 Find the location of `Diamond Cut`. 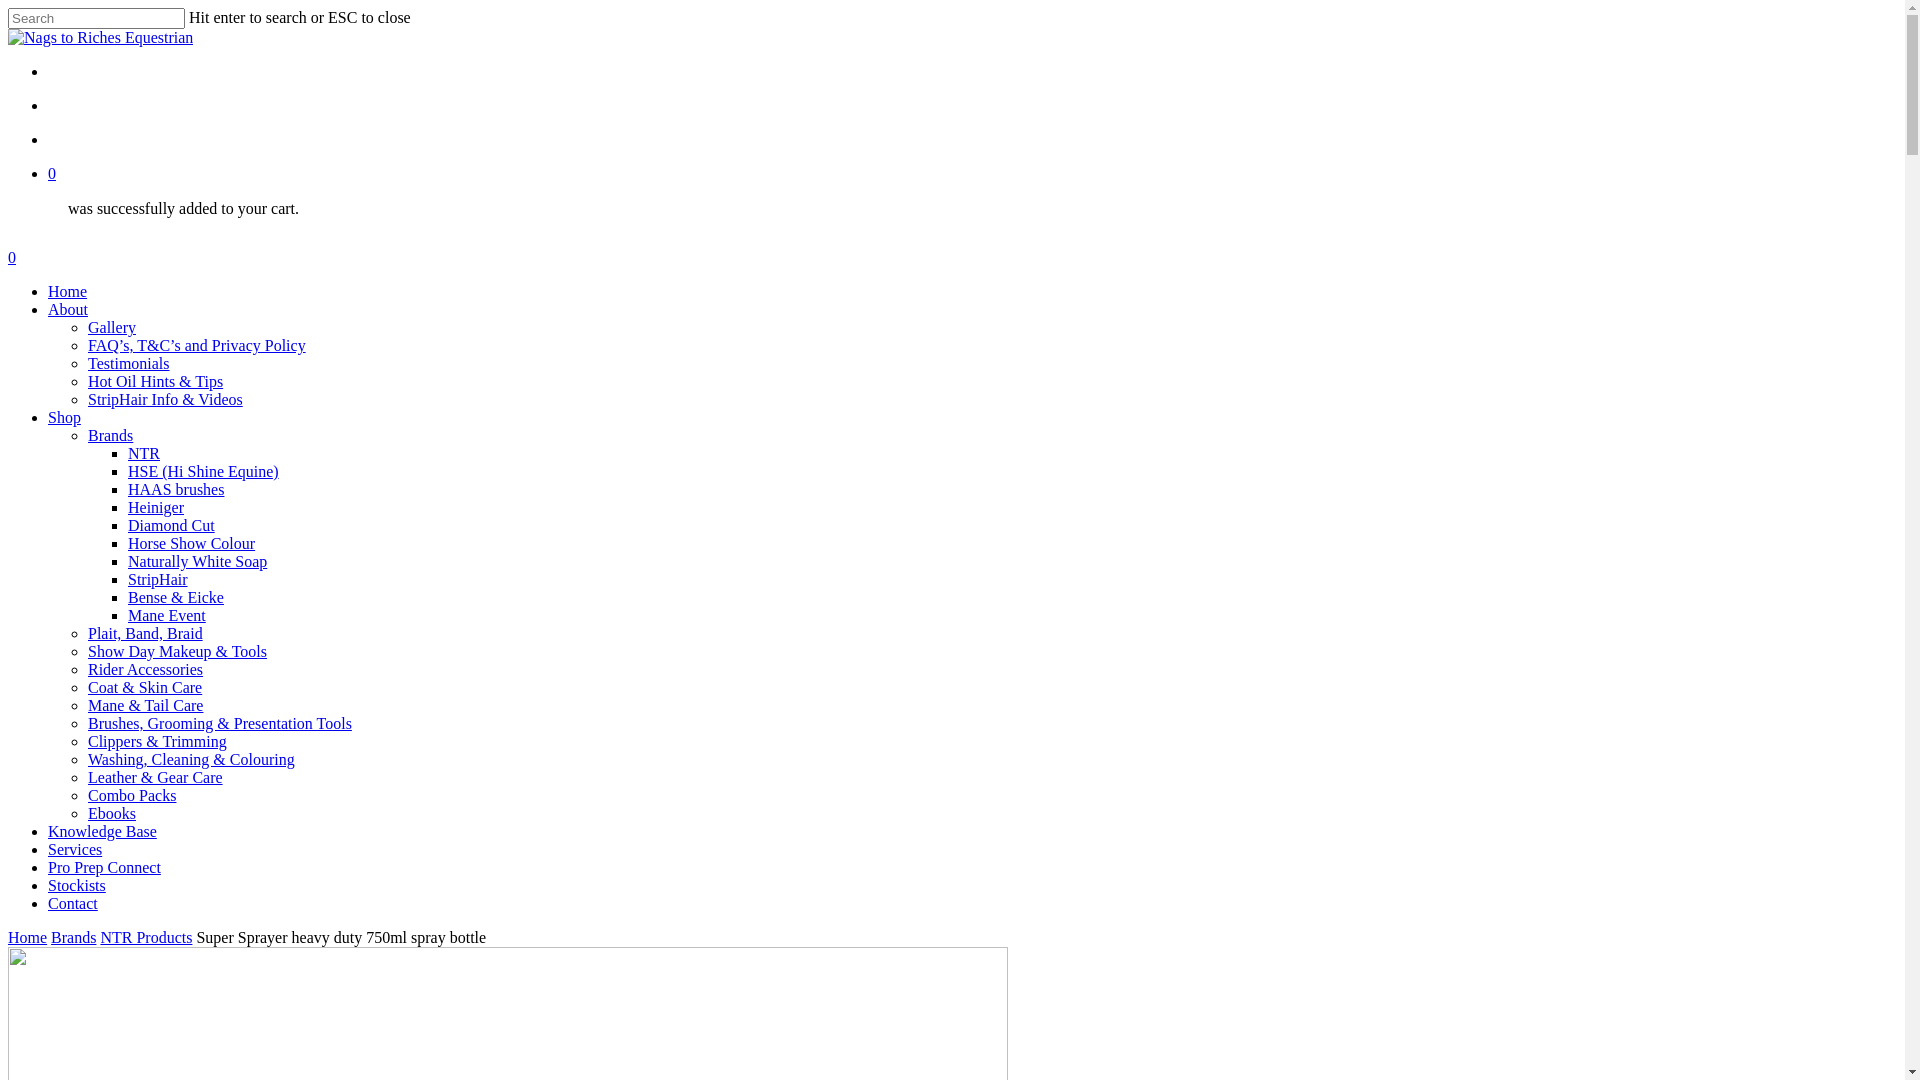

Diamond Cut is located at coordinates (172, 526).